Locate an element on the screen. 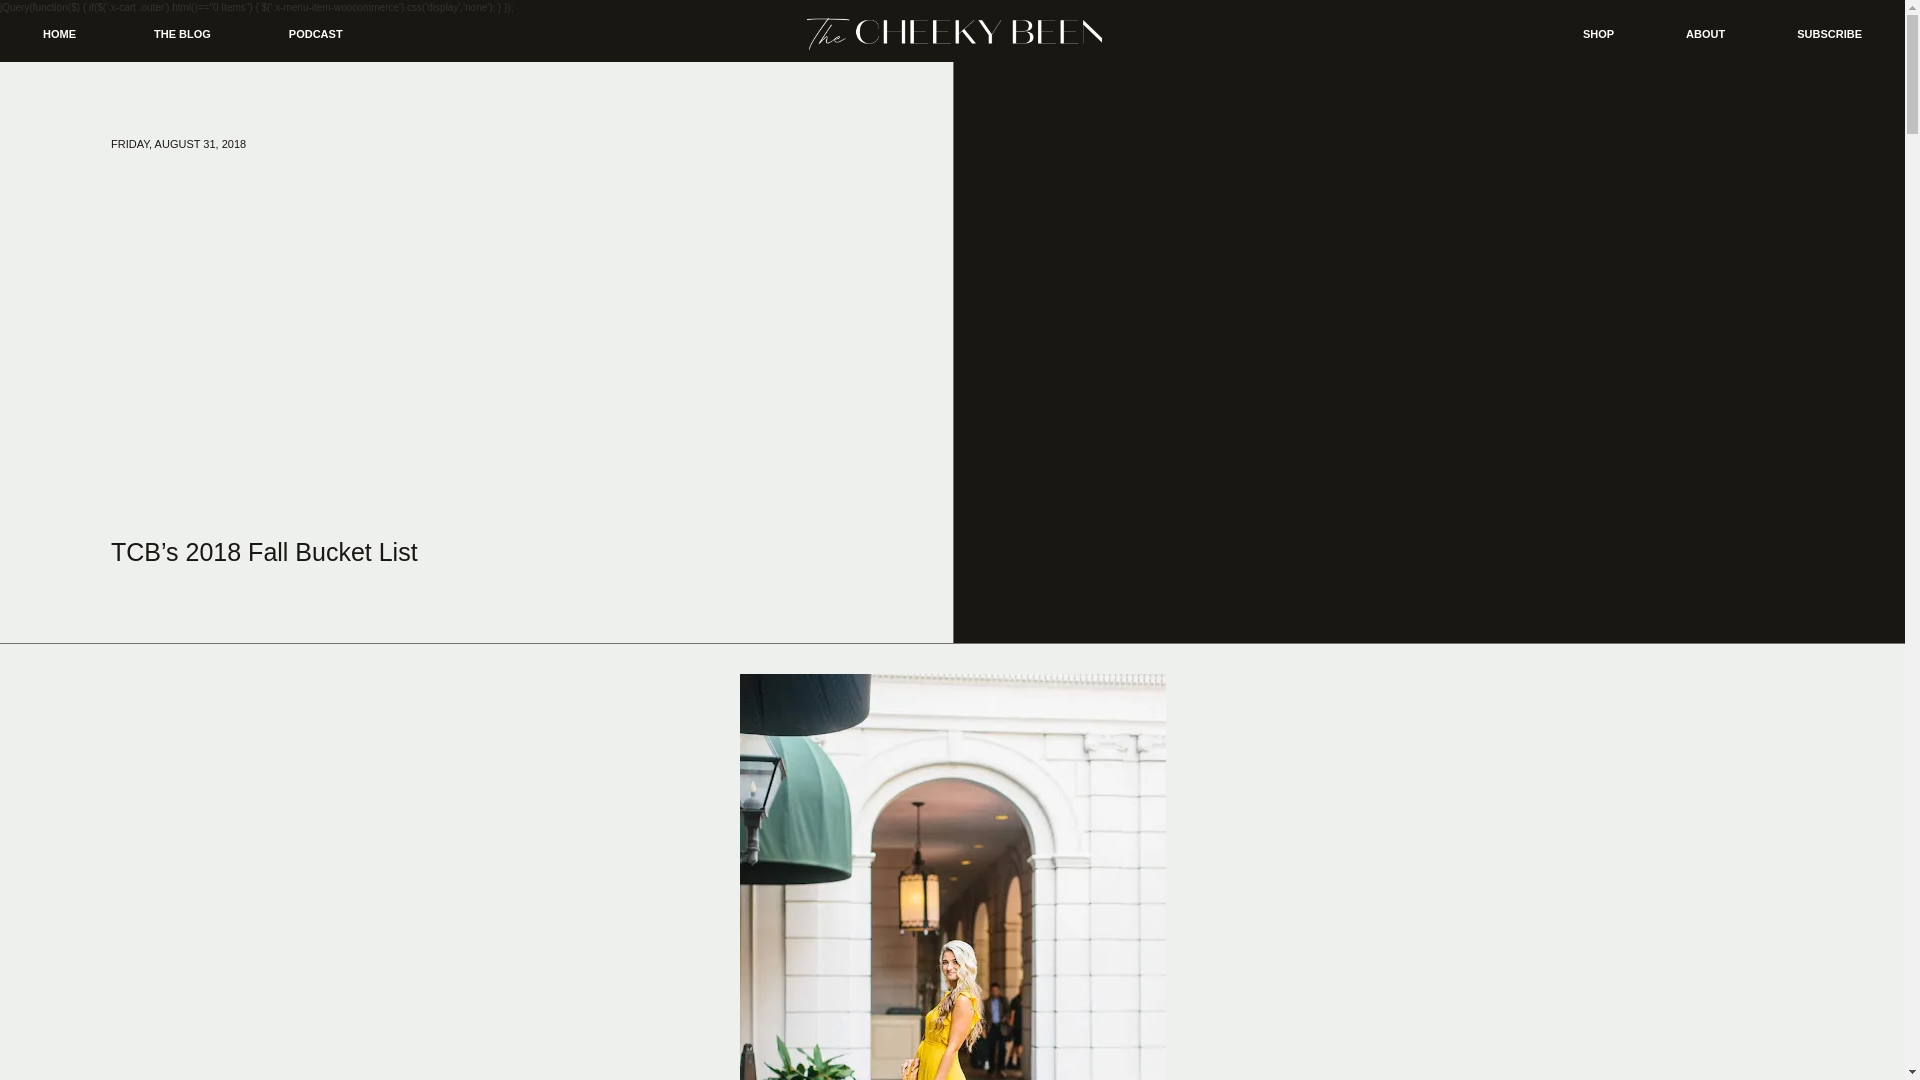  FRIDAY, AUGUST 31, 2018 is located at coordinates (178, 144).